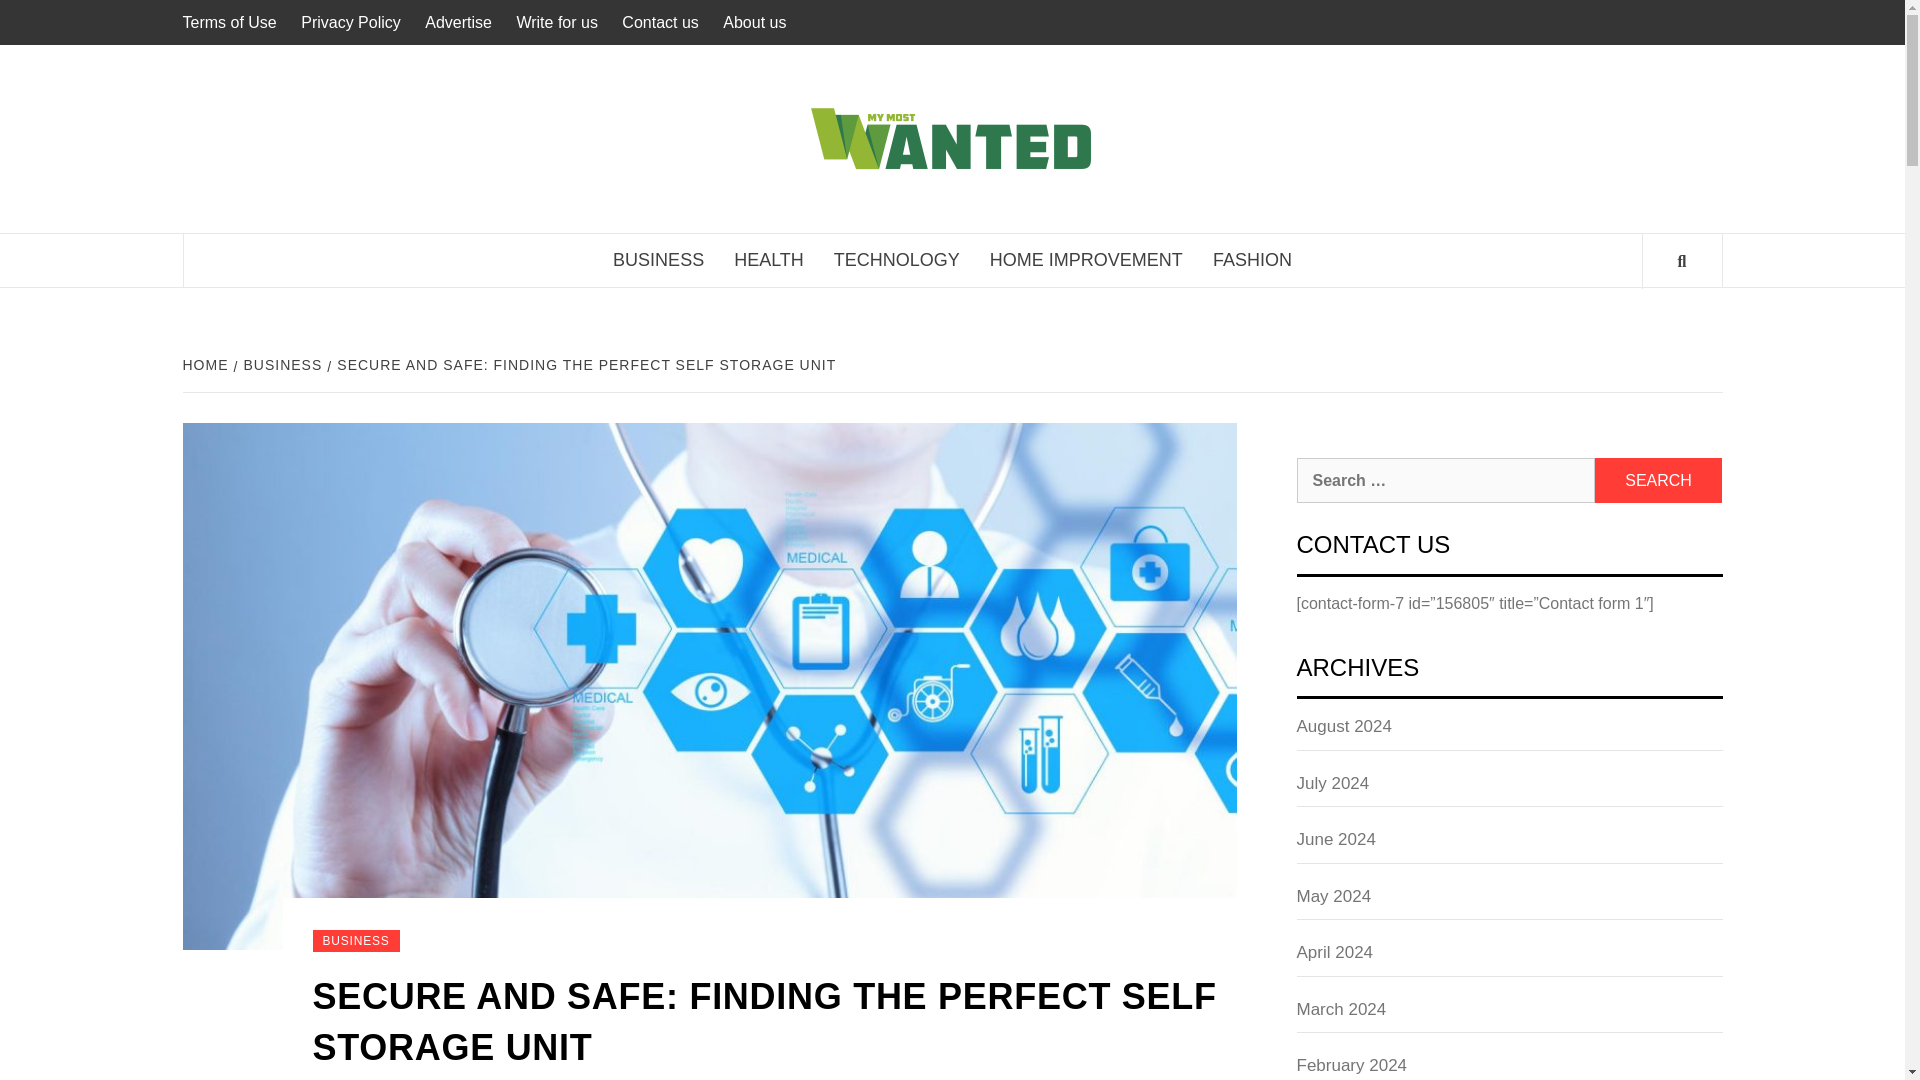 The height and width of the screenshot is (1080, 1920). What do you see at coordinates (1086, 260) in the screenshot?
I see `HOME IMPROVEMENT` at bounding box center [1086, 260].